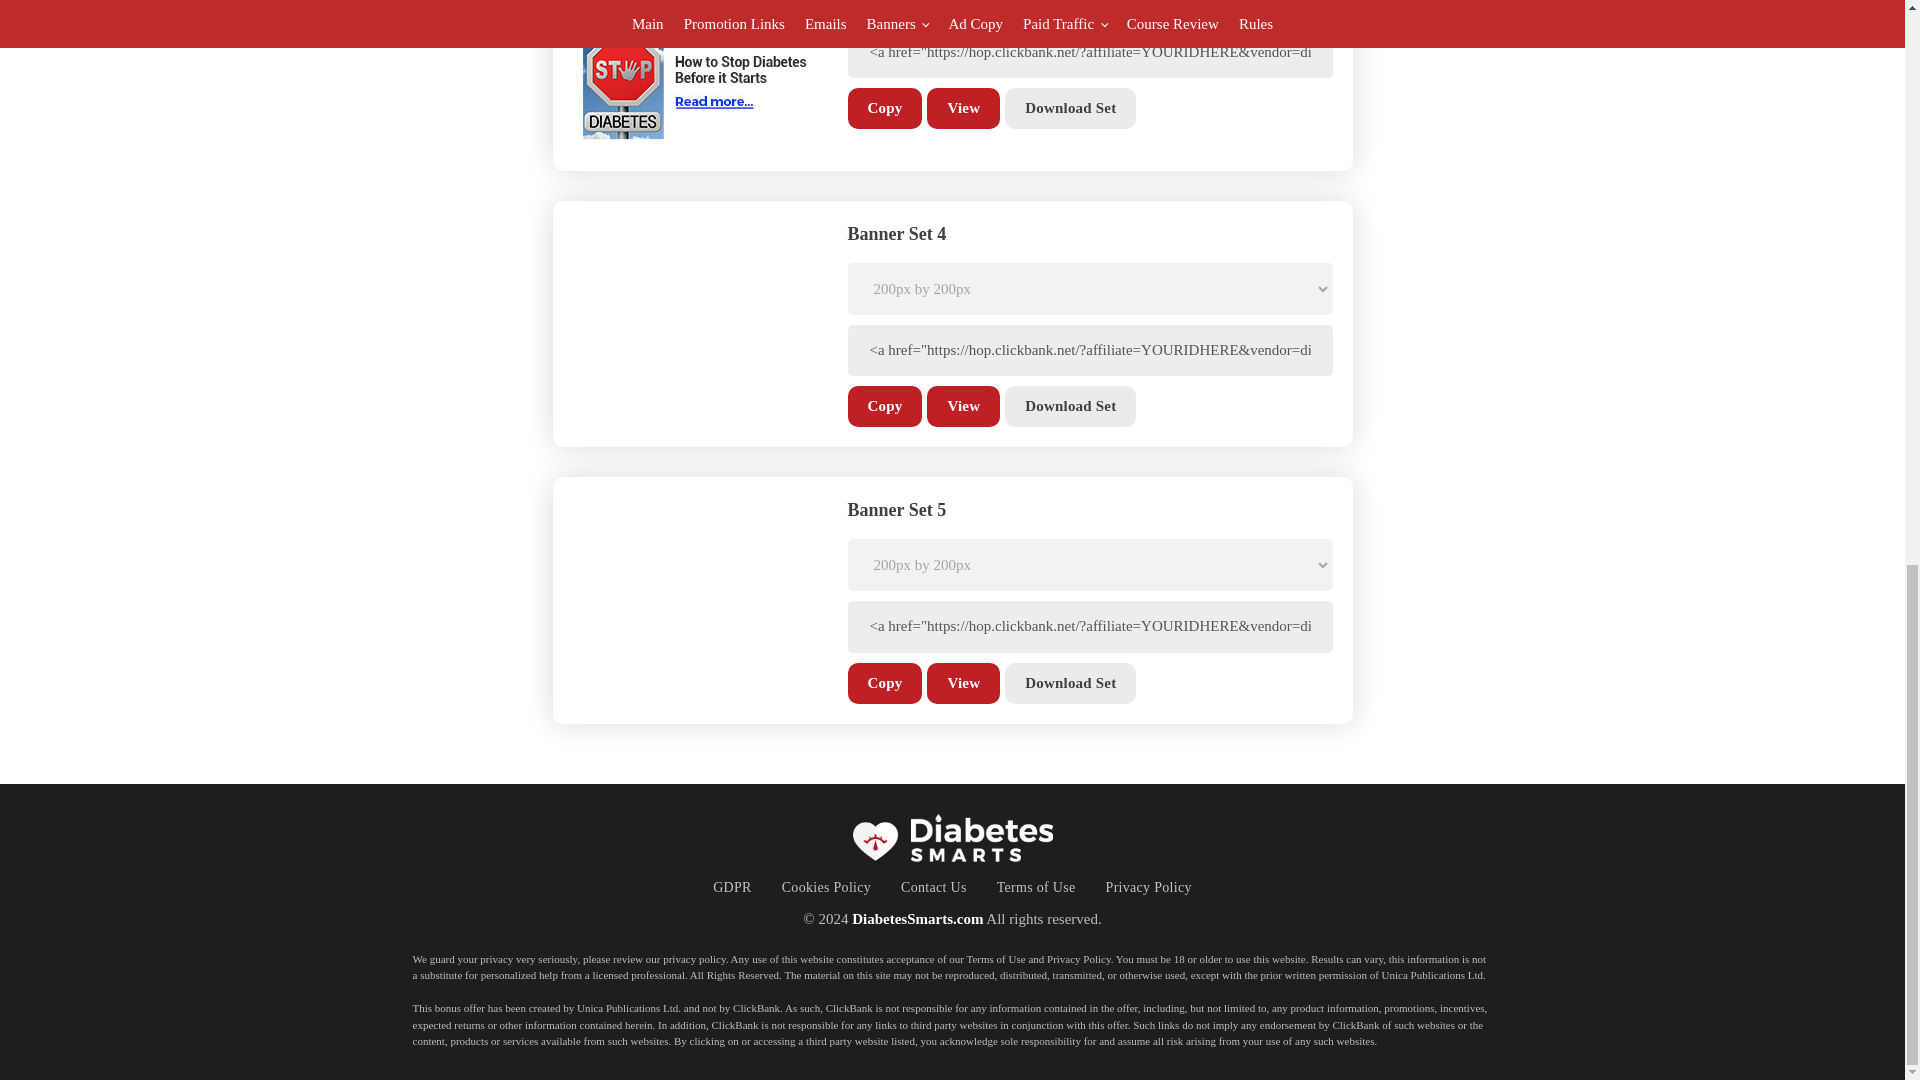 This screenshot has width=1920, height=1080. What do you see at coordinates (732, 886) in the screenshot?
I see `GDPR` at bounding box center [732, 886].